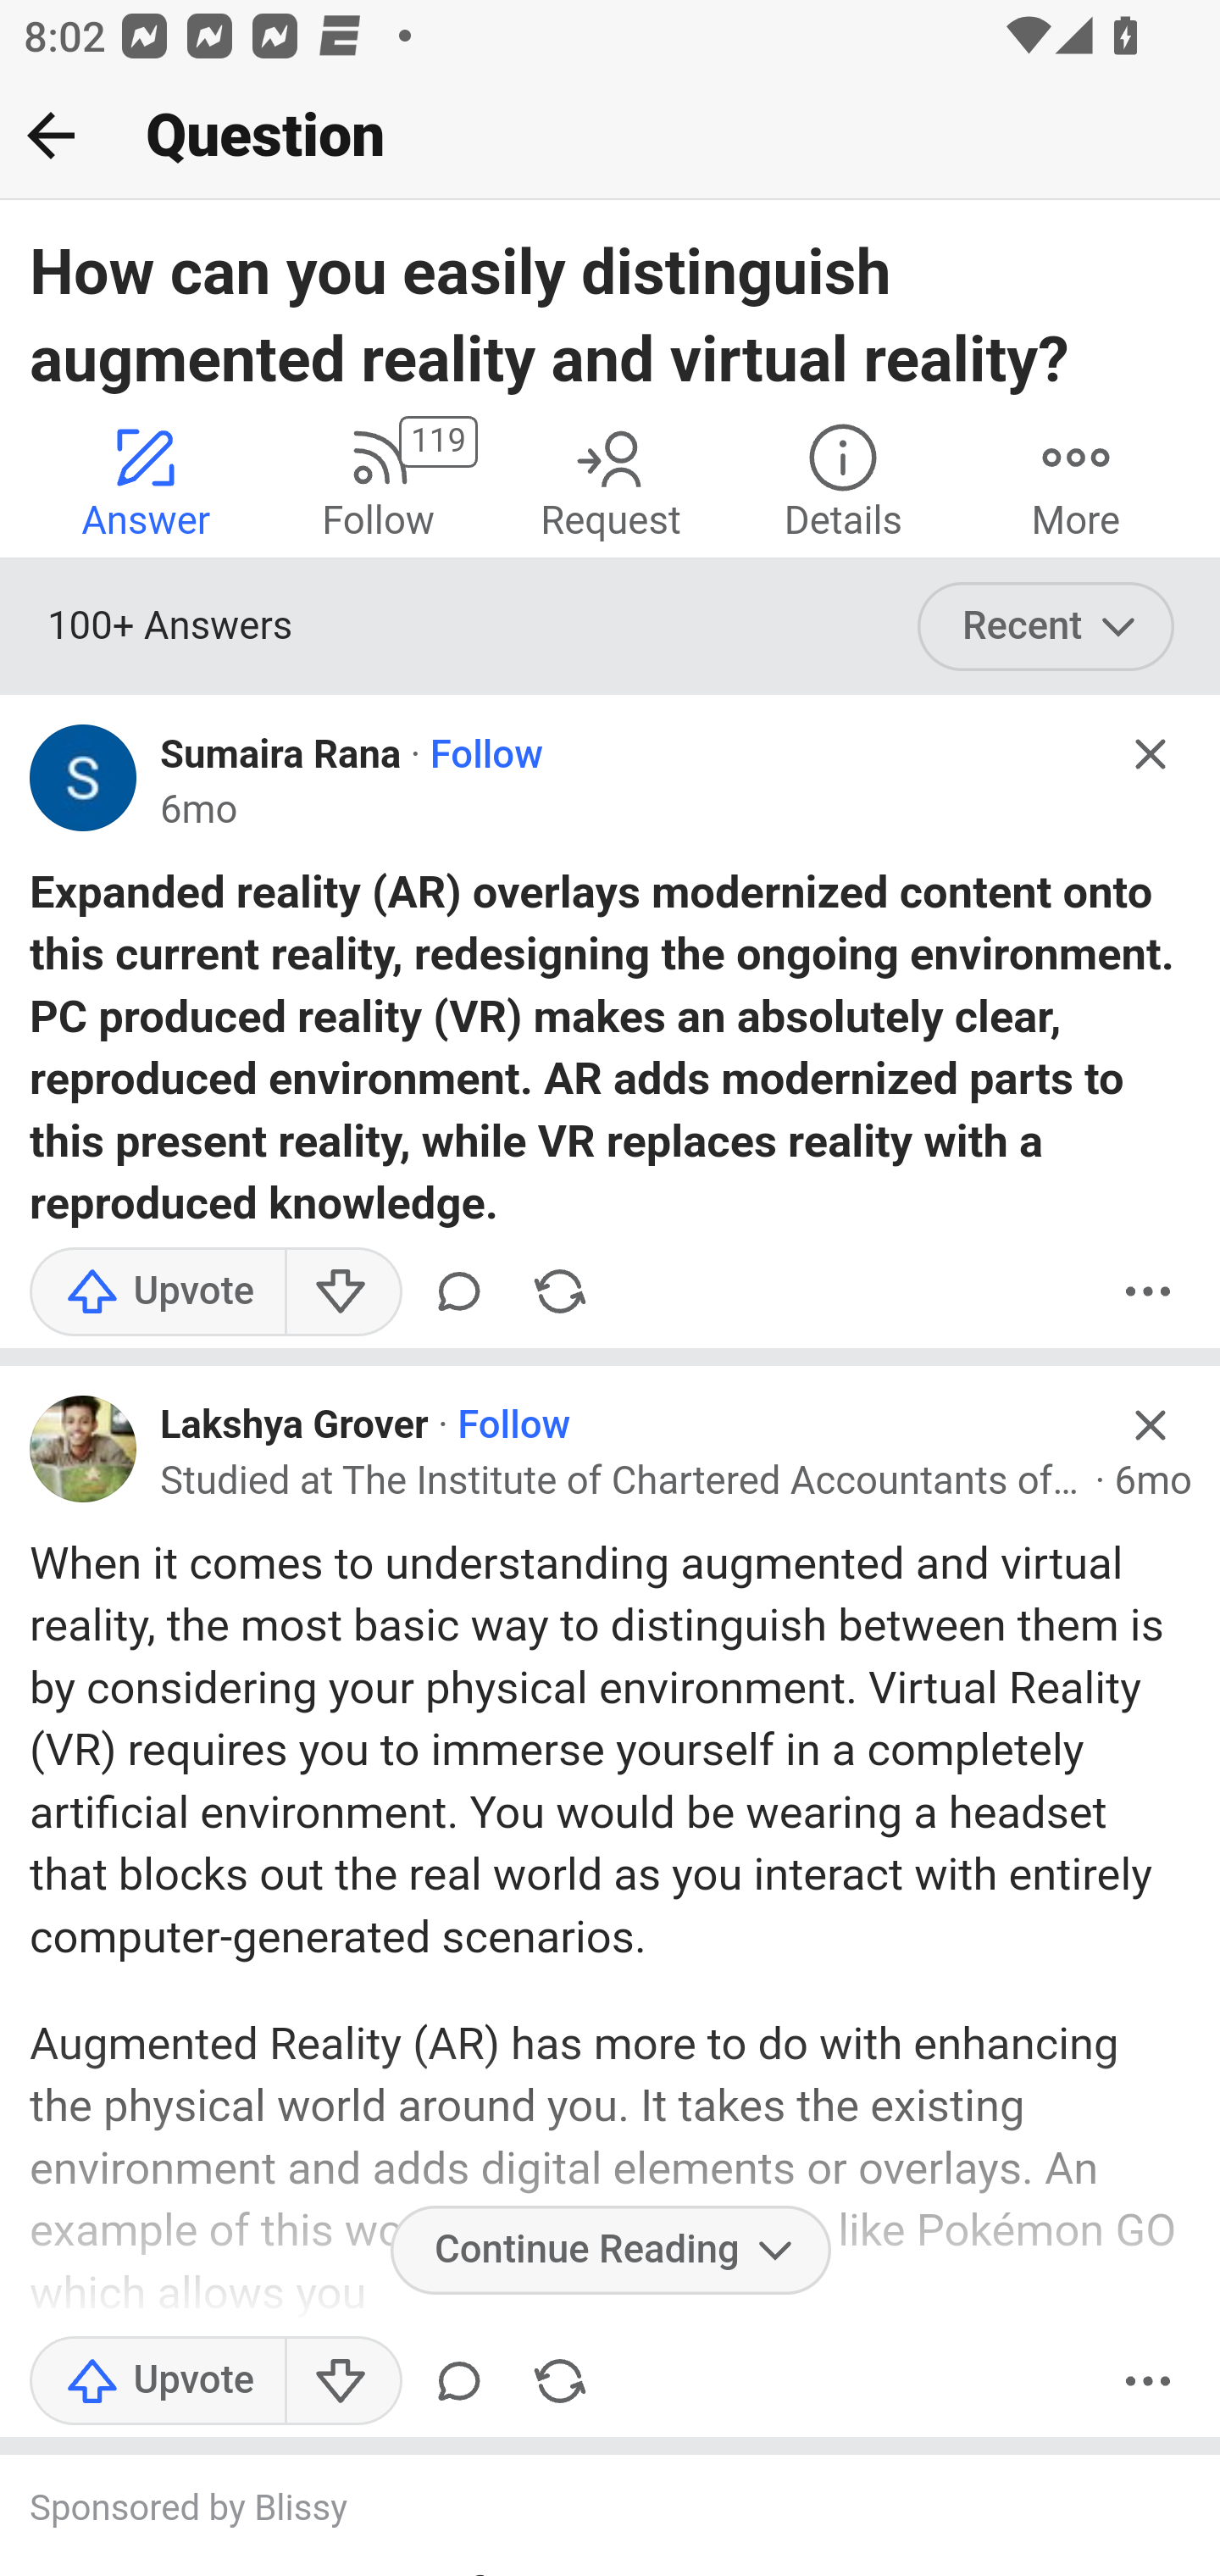 The image size is (1220, 2576). I want to click on 119 Follow, so click(378, 480).